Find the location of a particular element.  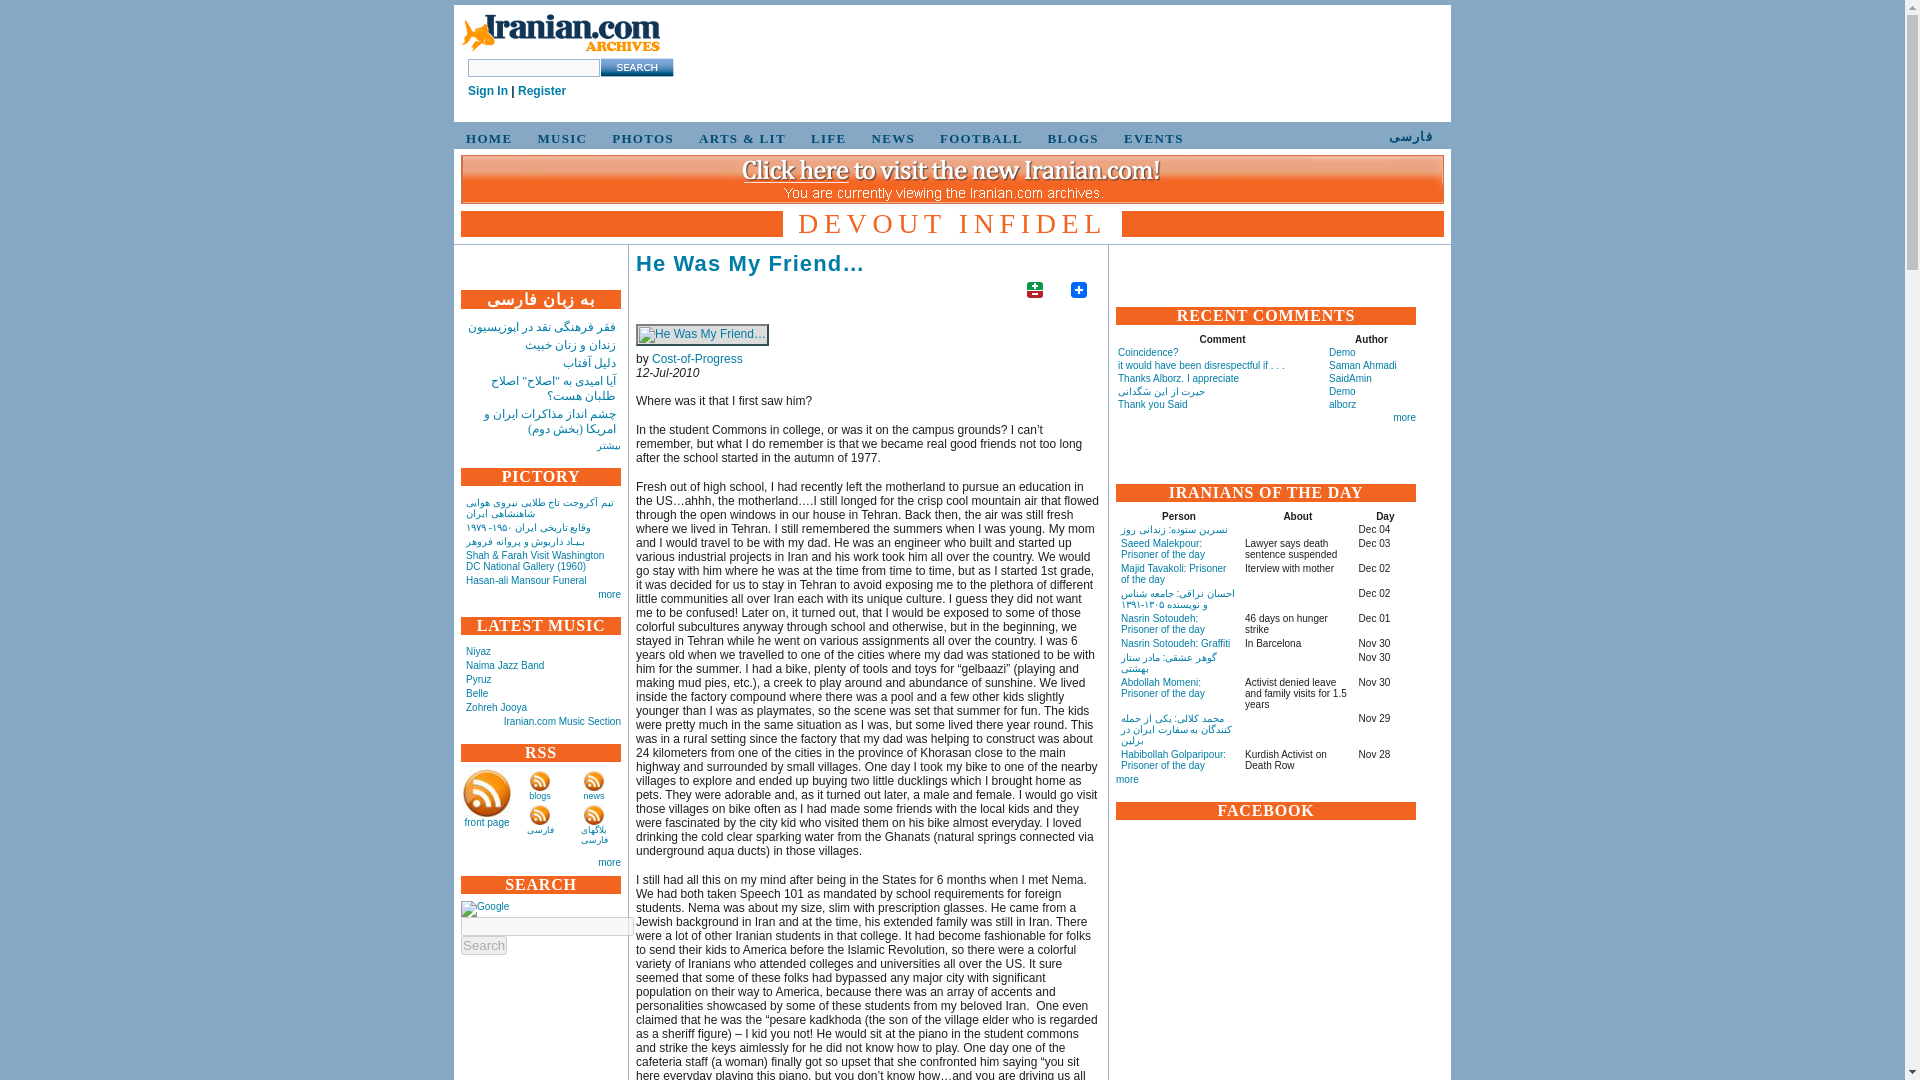

Pyruz is located at coordinates (478, 678).